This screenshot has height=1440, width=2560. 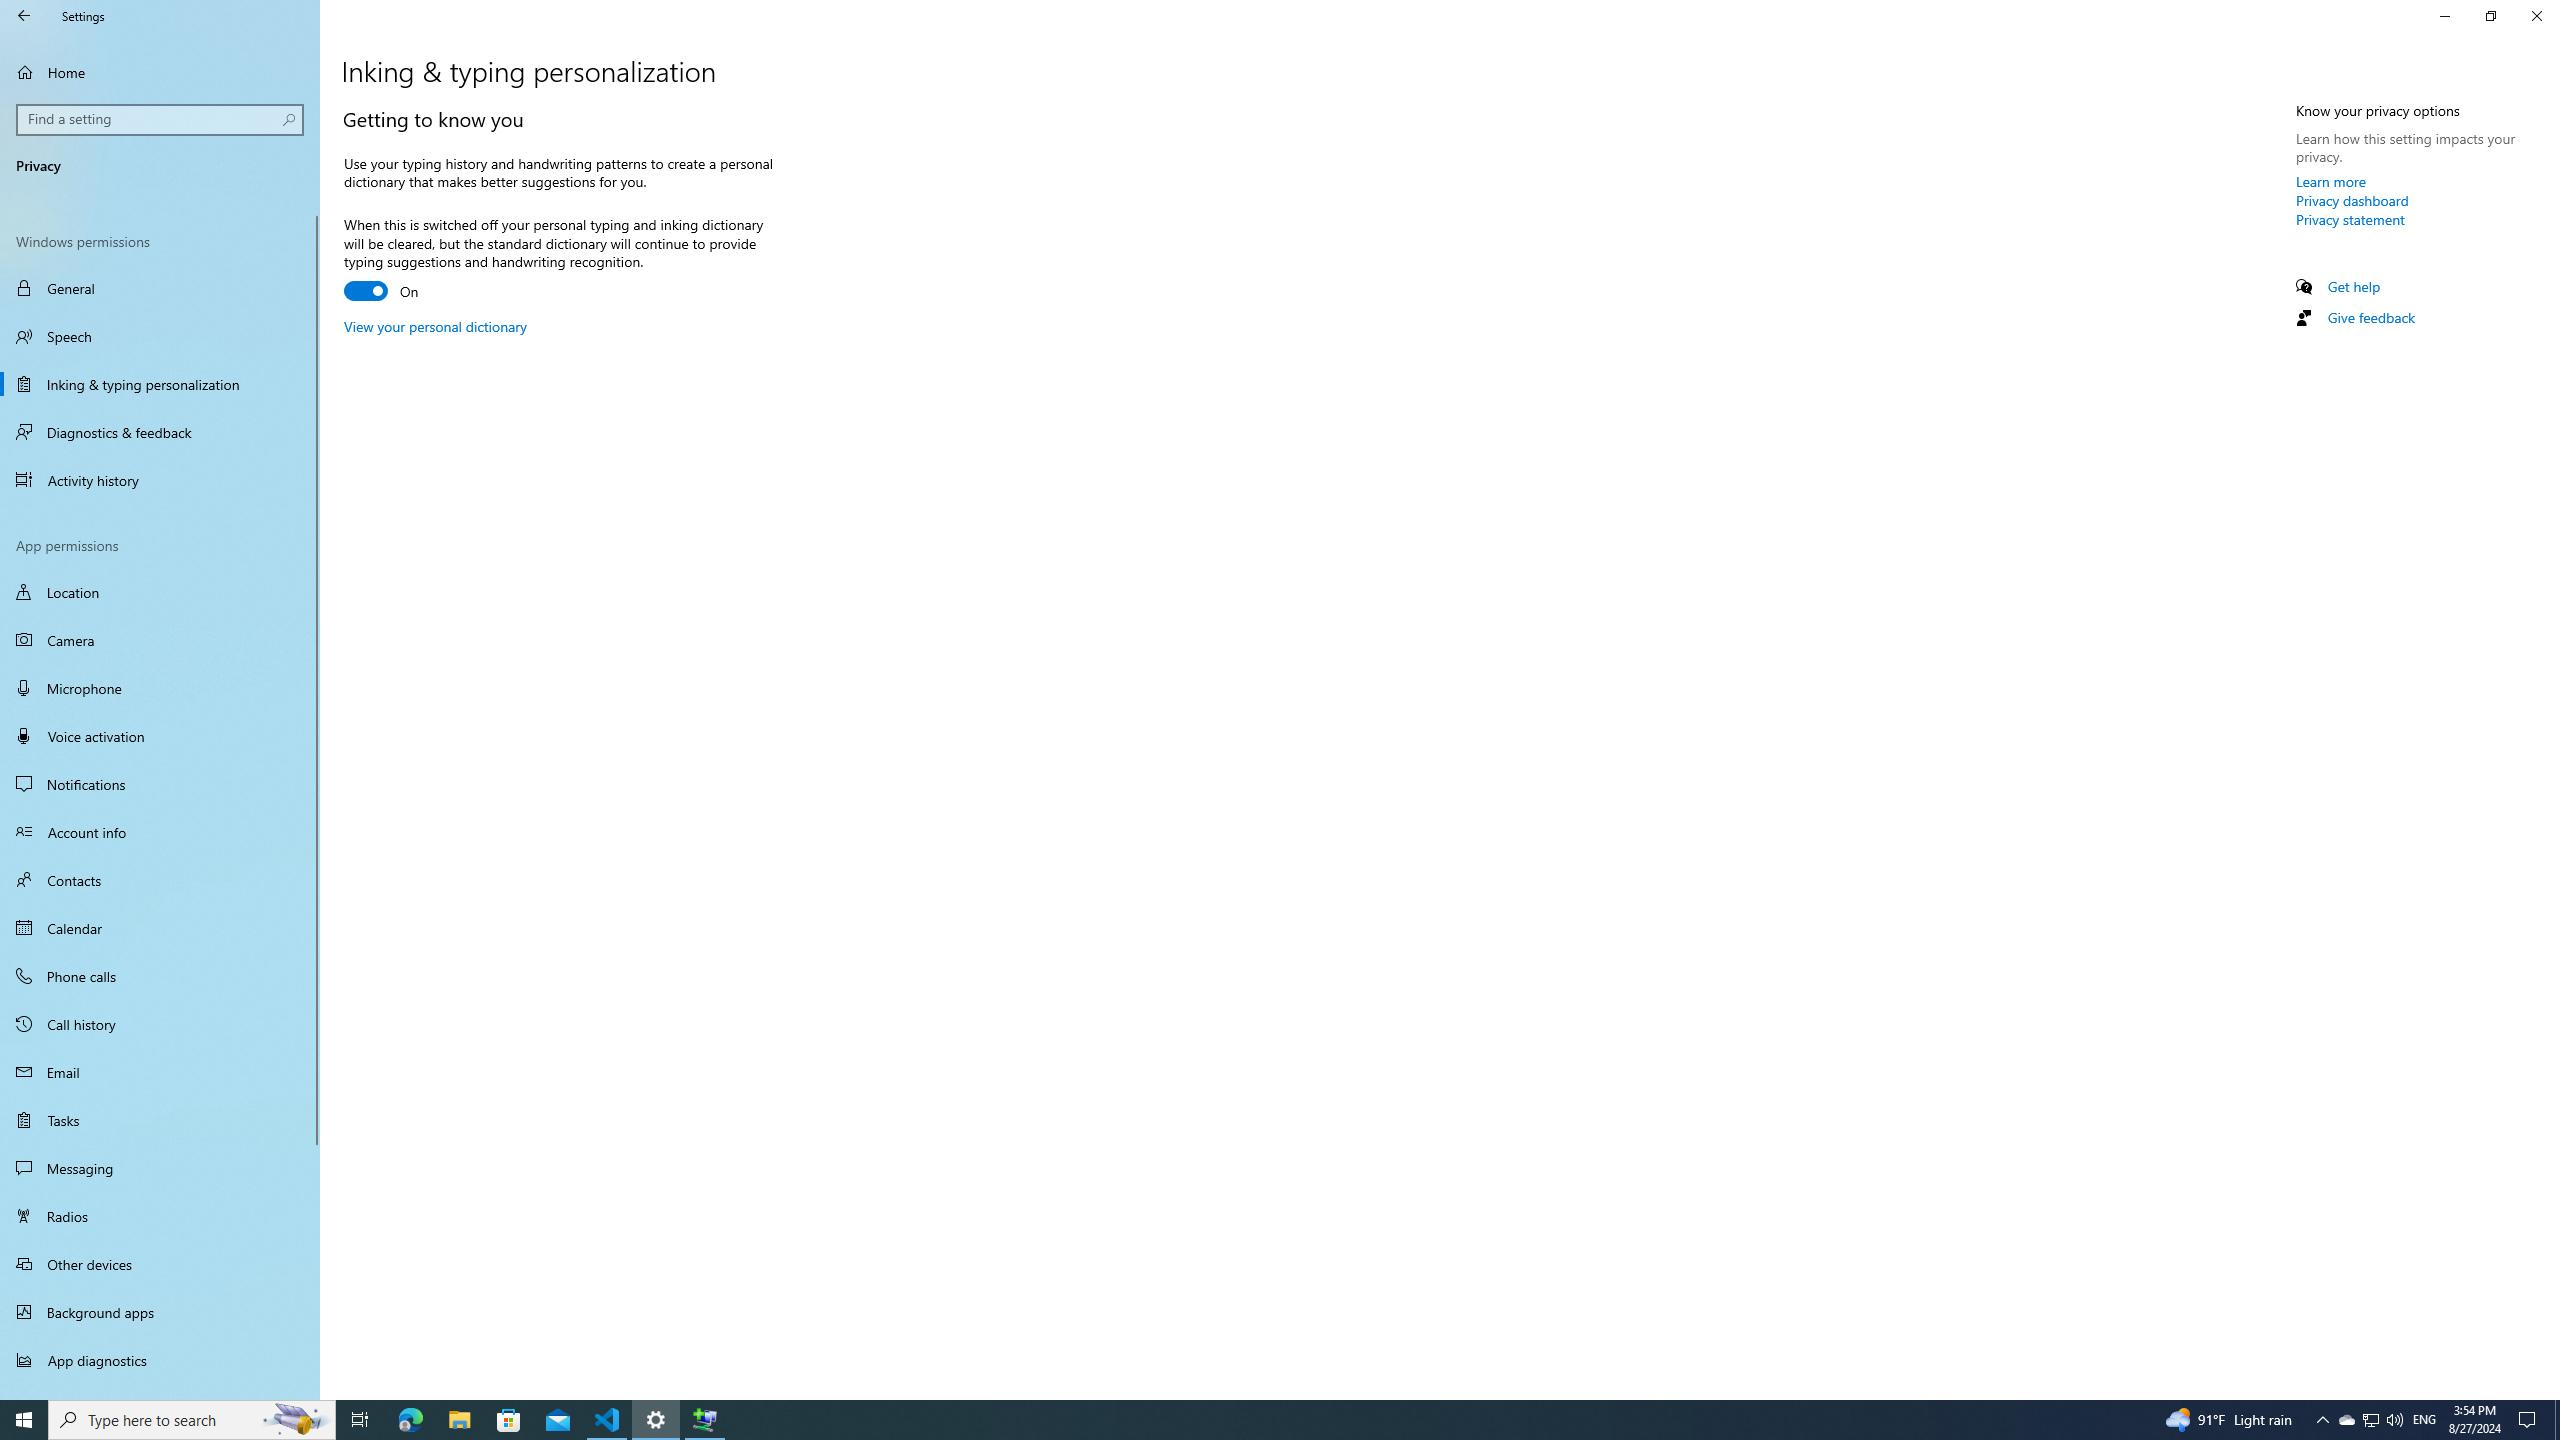 I want to click on Location, so click(x=160, y=592).